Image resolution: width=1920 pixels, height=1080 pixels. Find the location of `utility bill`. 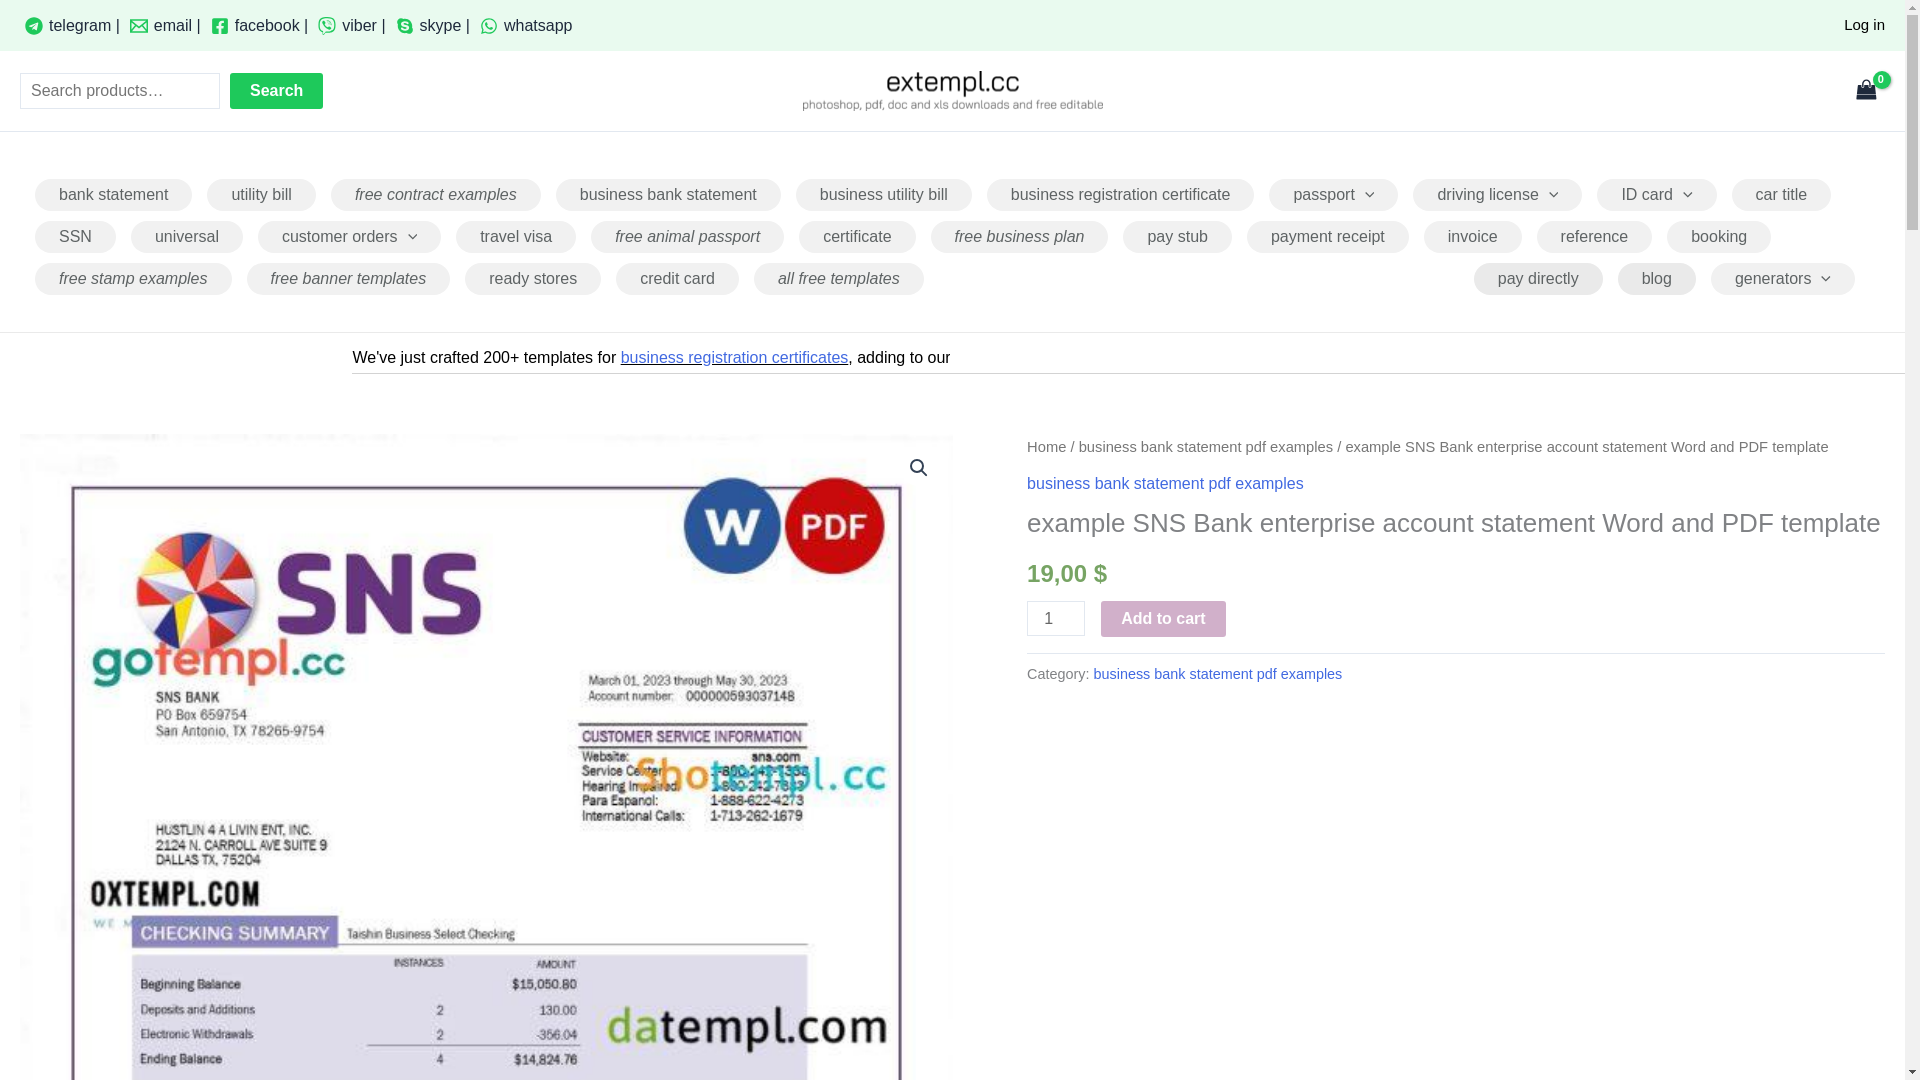

utility bill is located at coordinates (260, 194).